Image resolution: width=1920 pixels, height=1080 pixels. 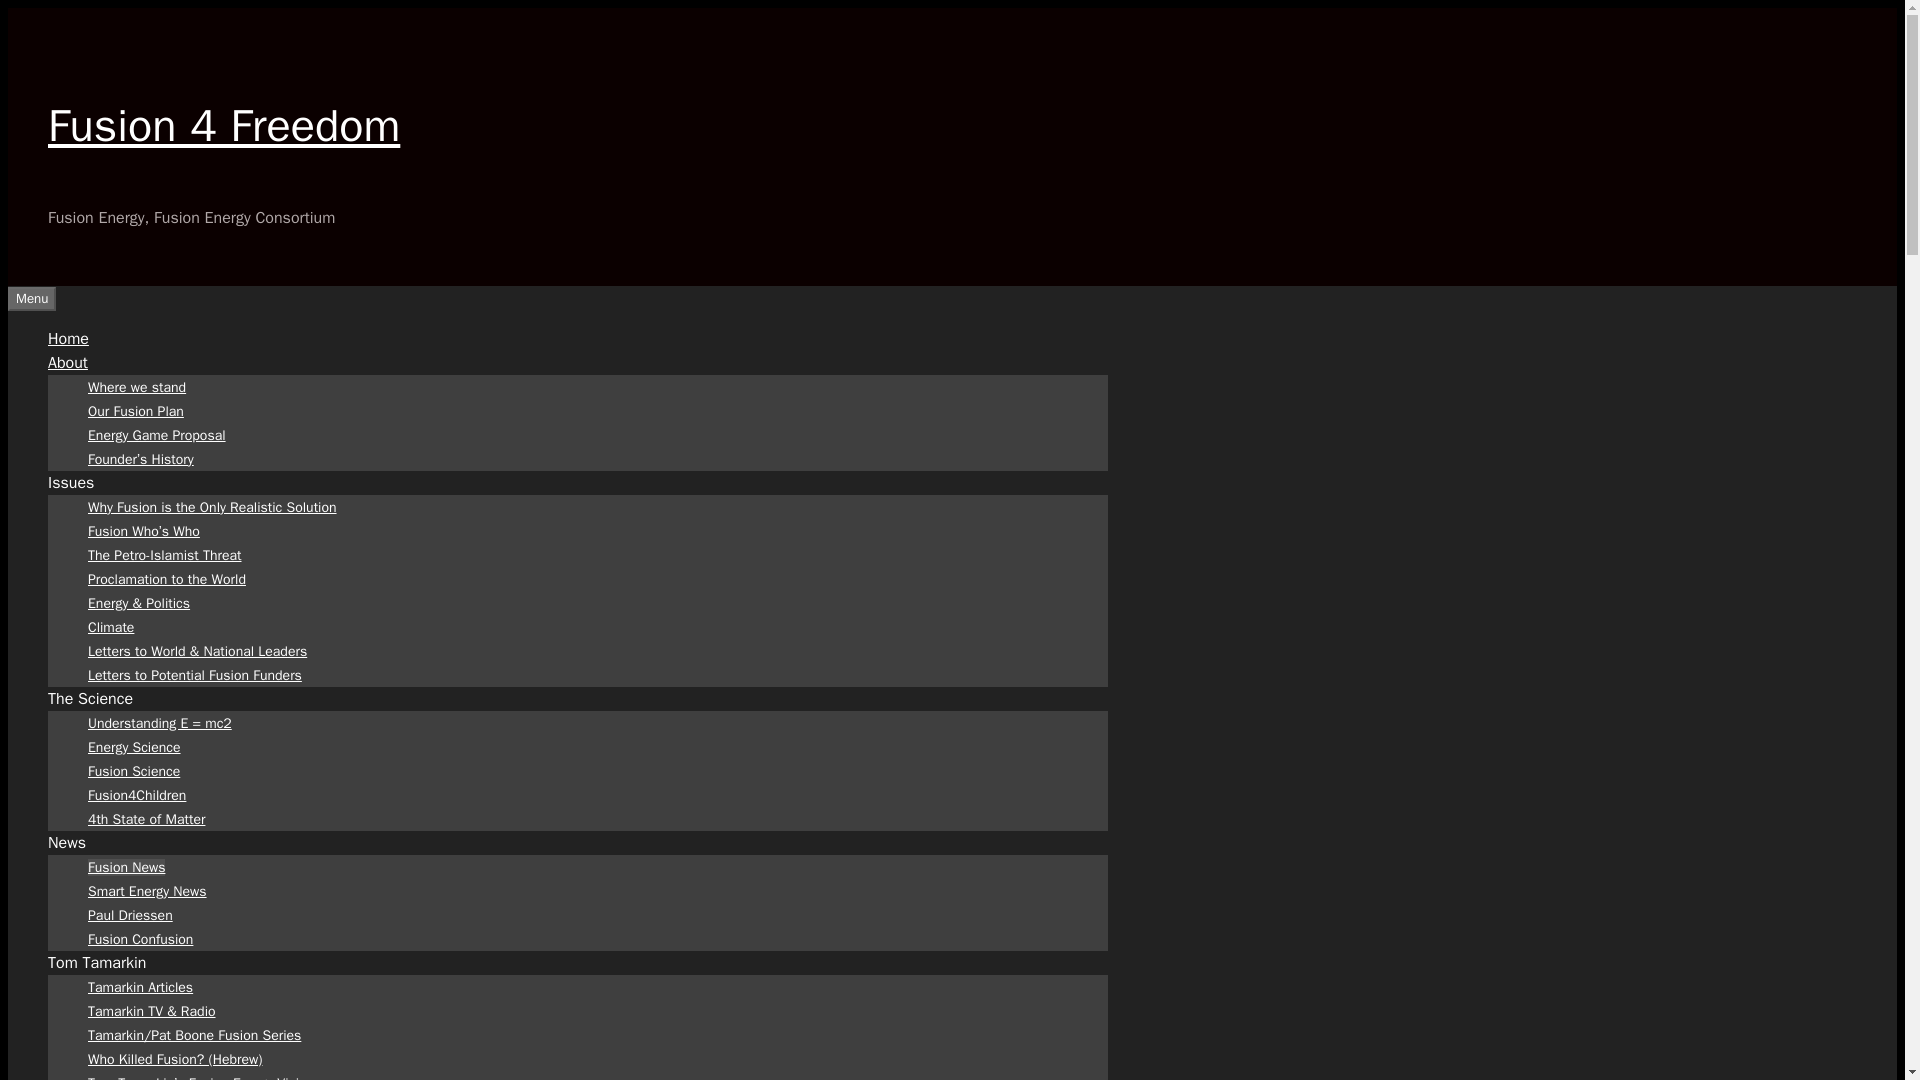 I want to click on Proclamation to the World, so click(x=166, y=578).